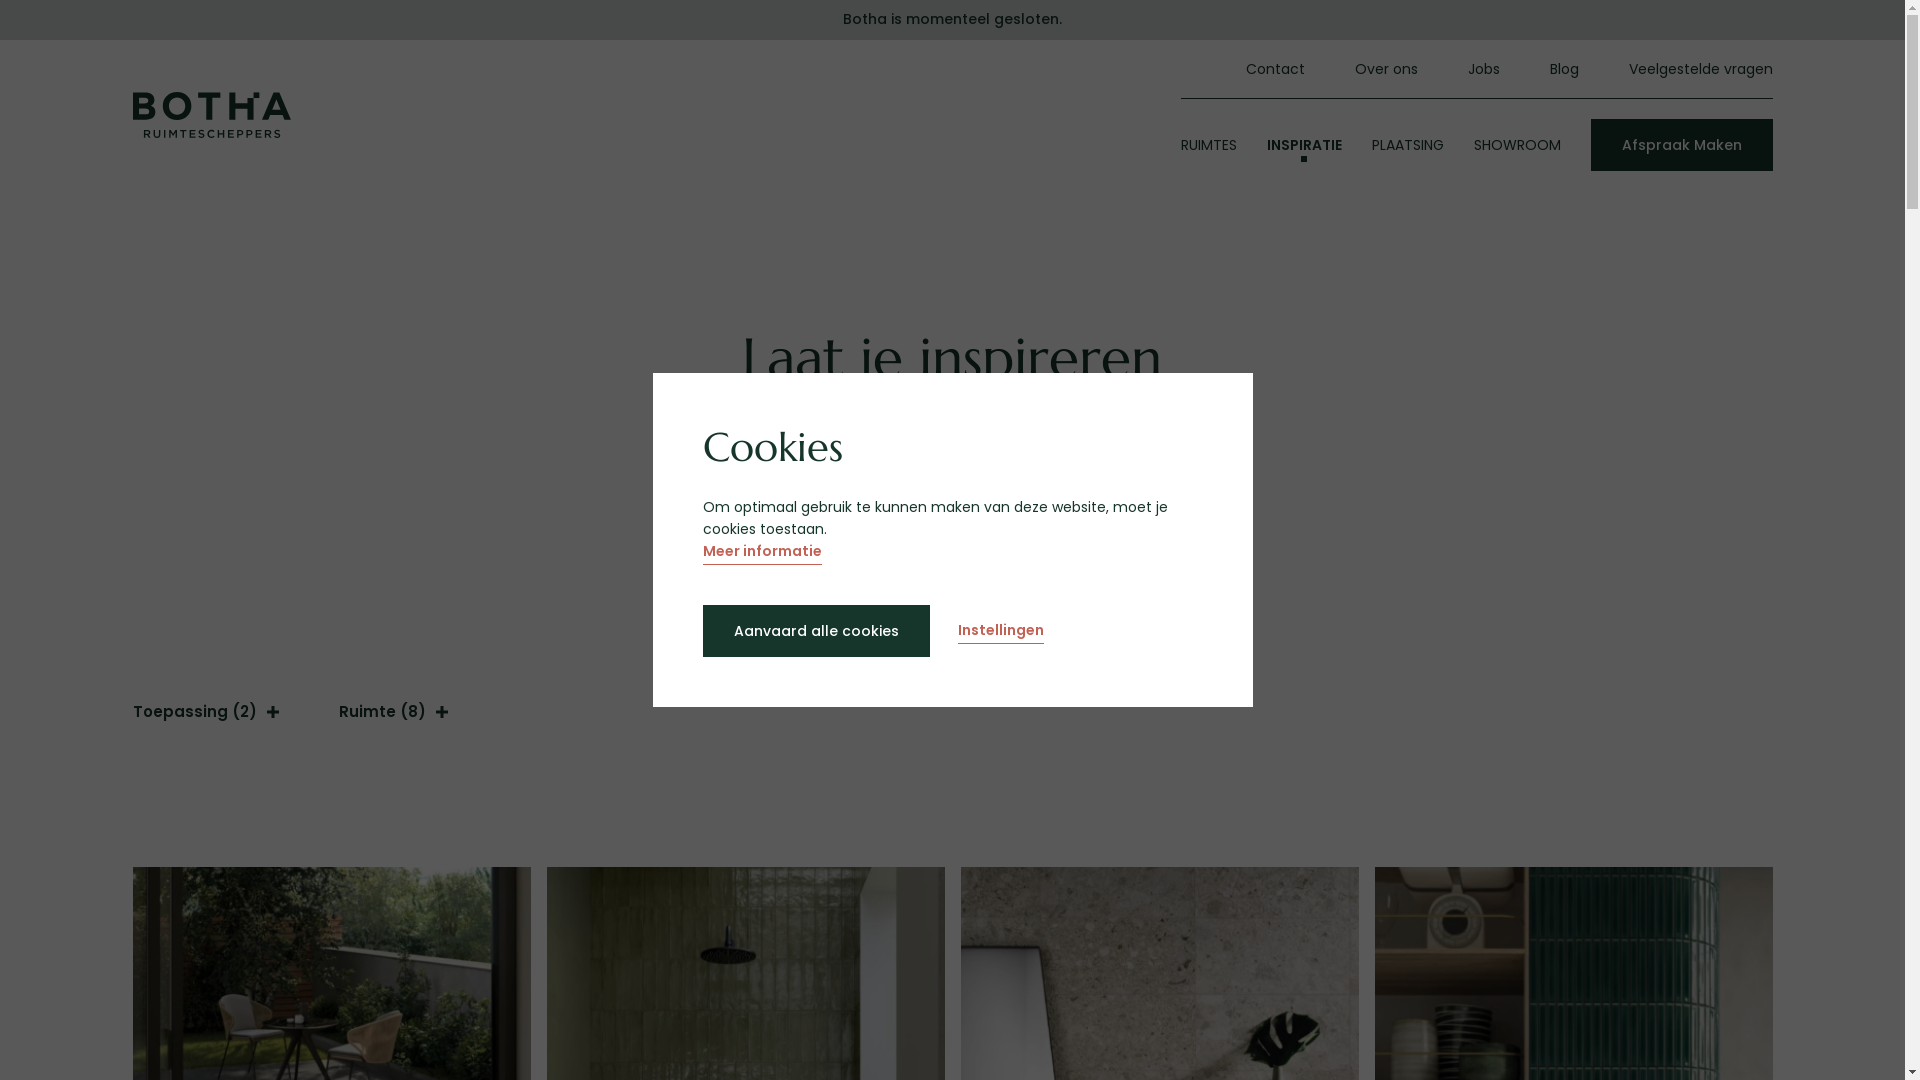  I want to click on Over ons, so click(1386, 68).